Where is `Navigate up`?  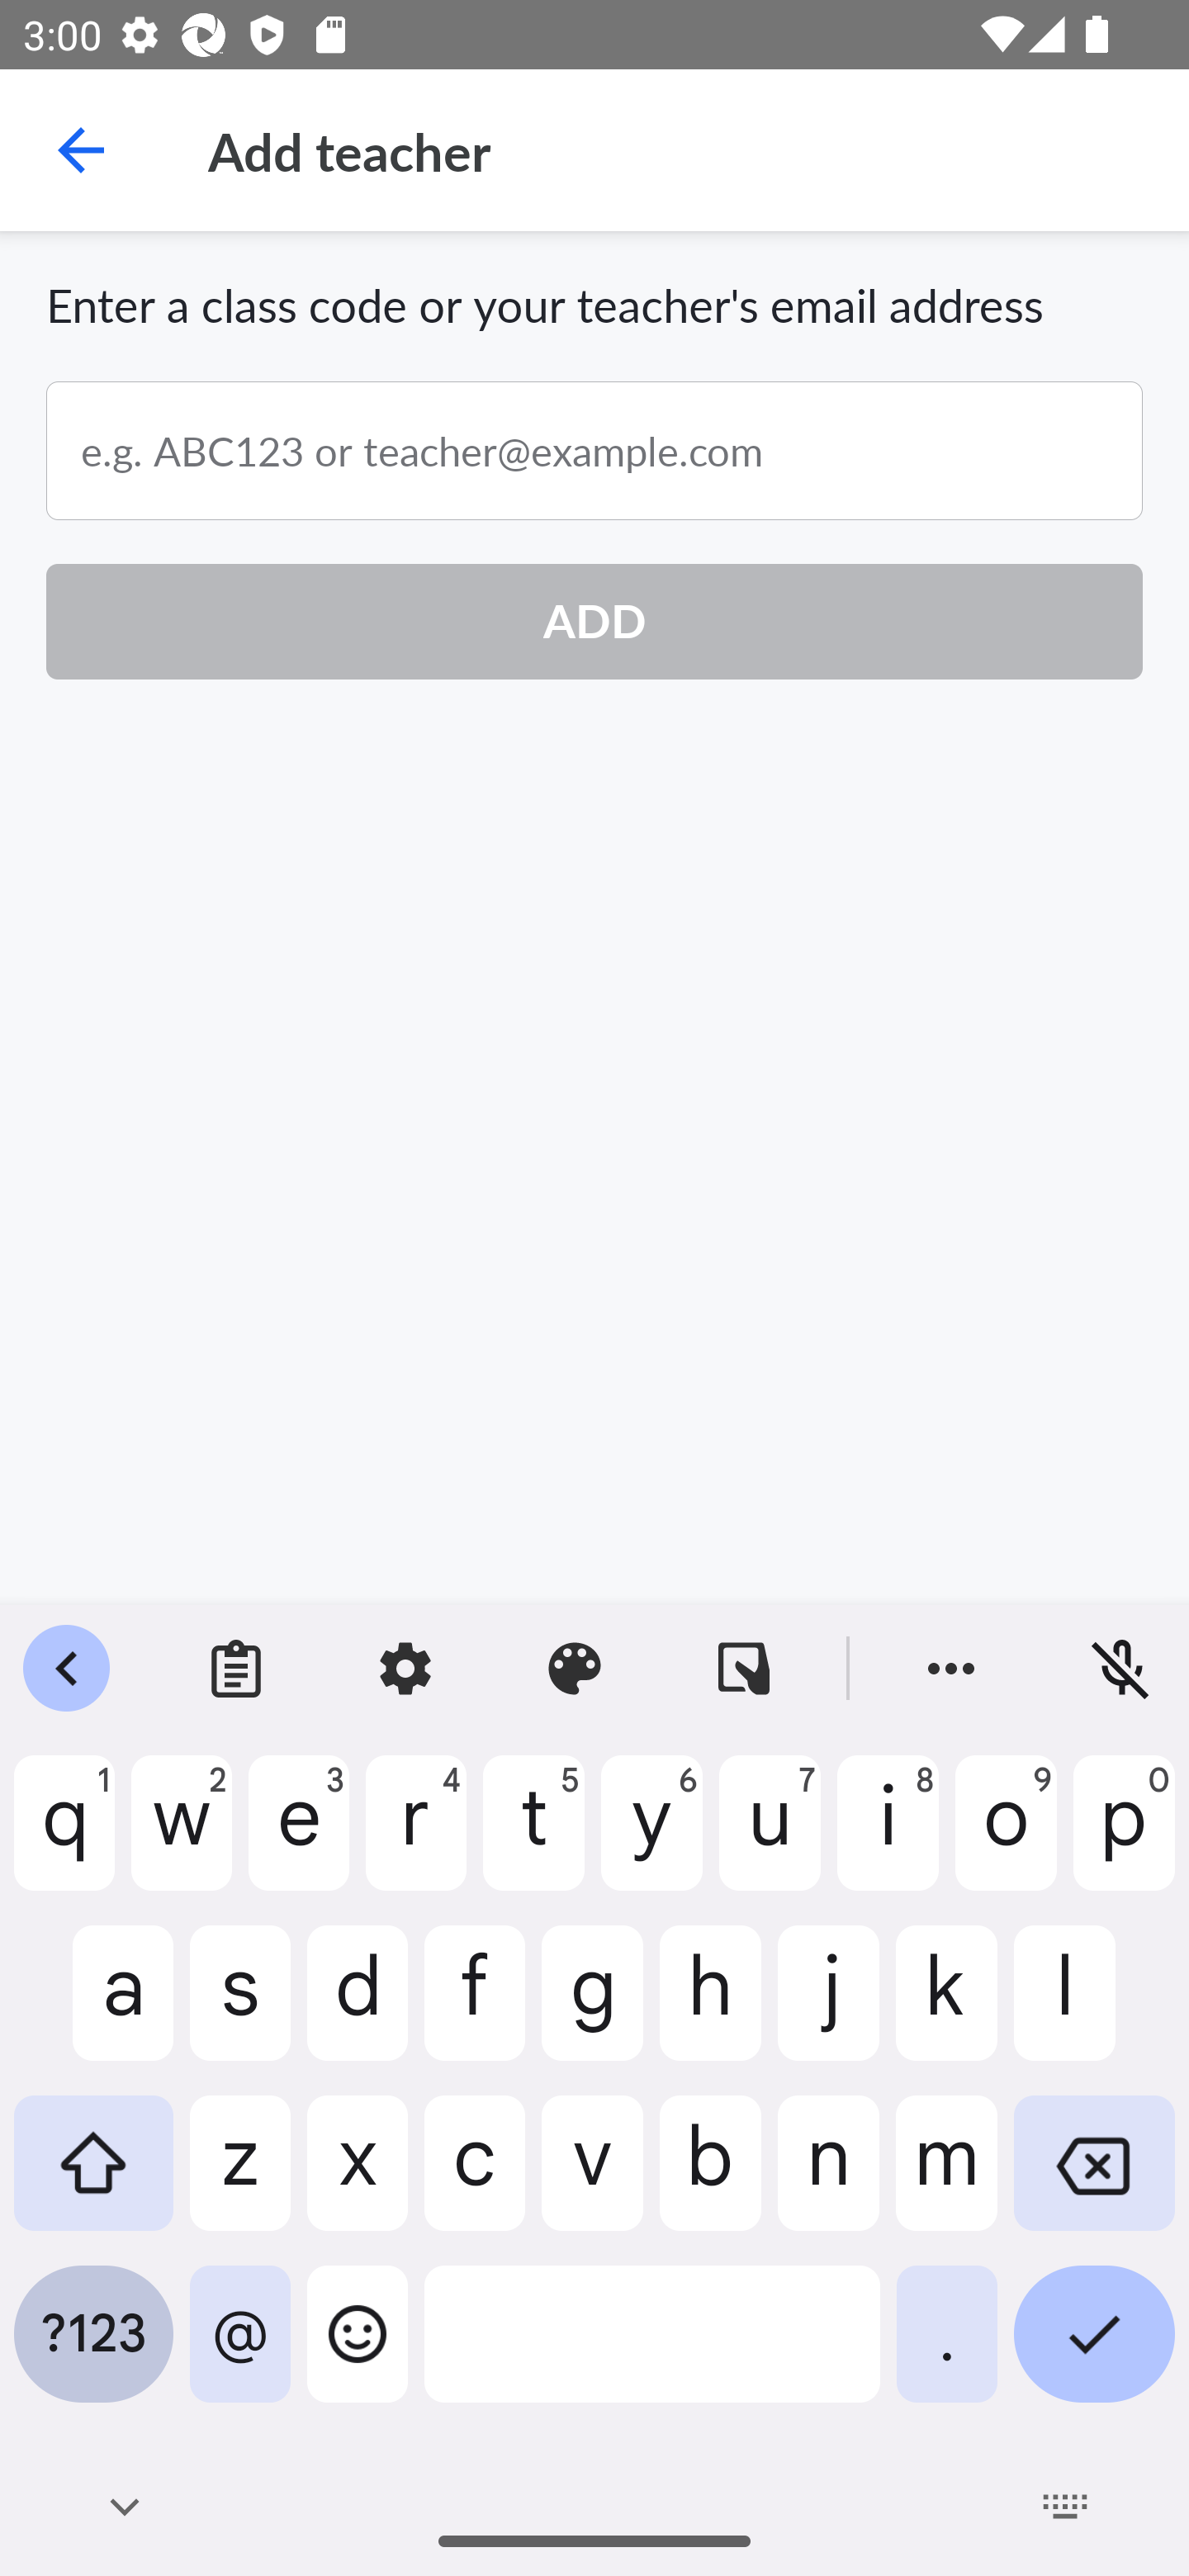 Navigate up is located at coordinates (81, 150).